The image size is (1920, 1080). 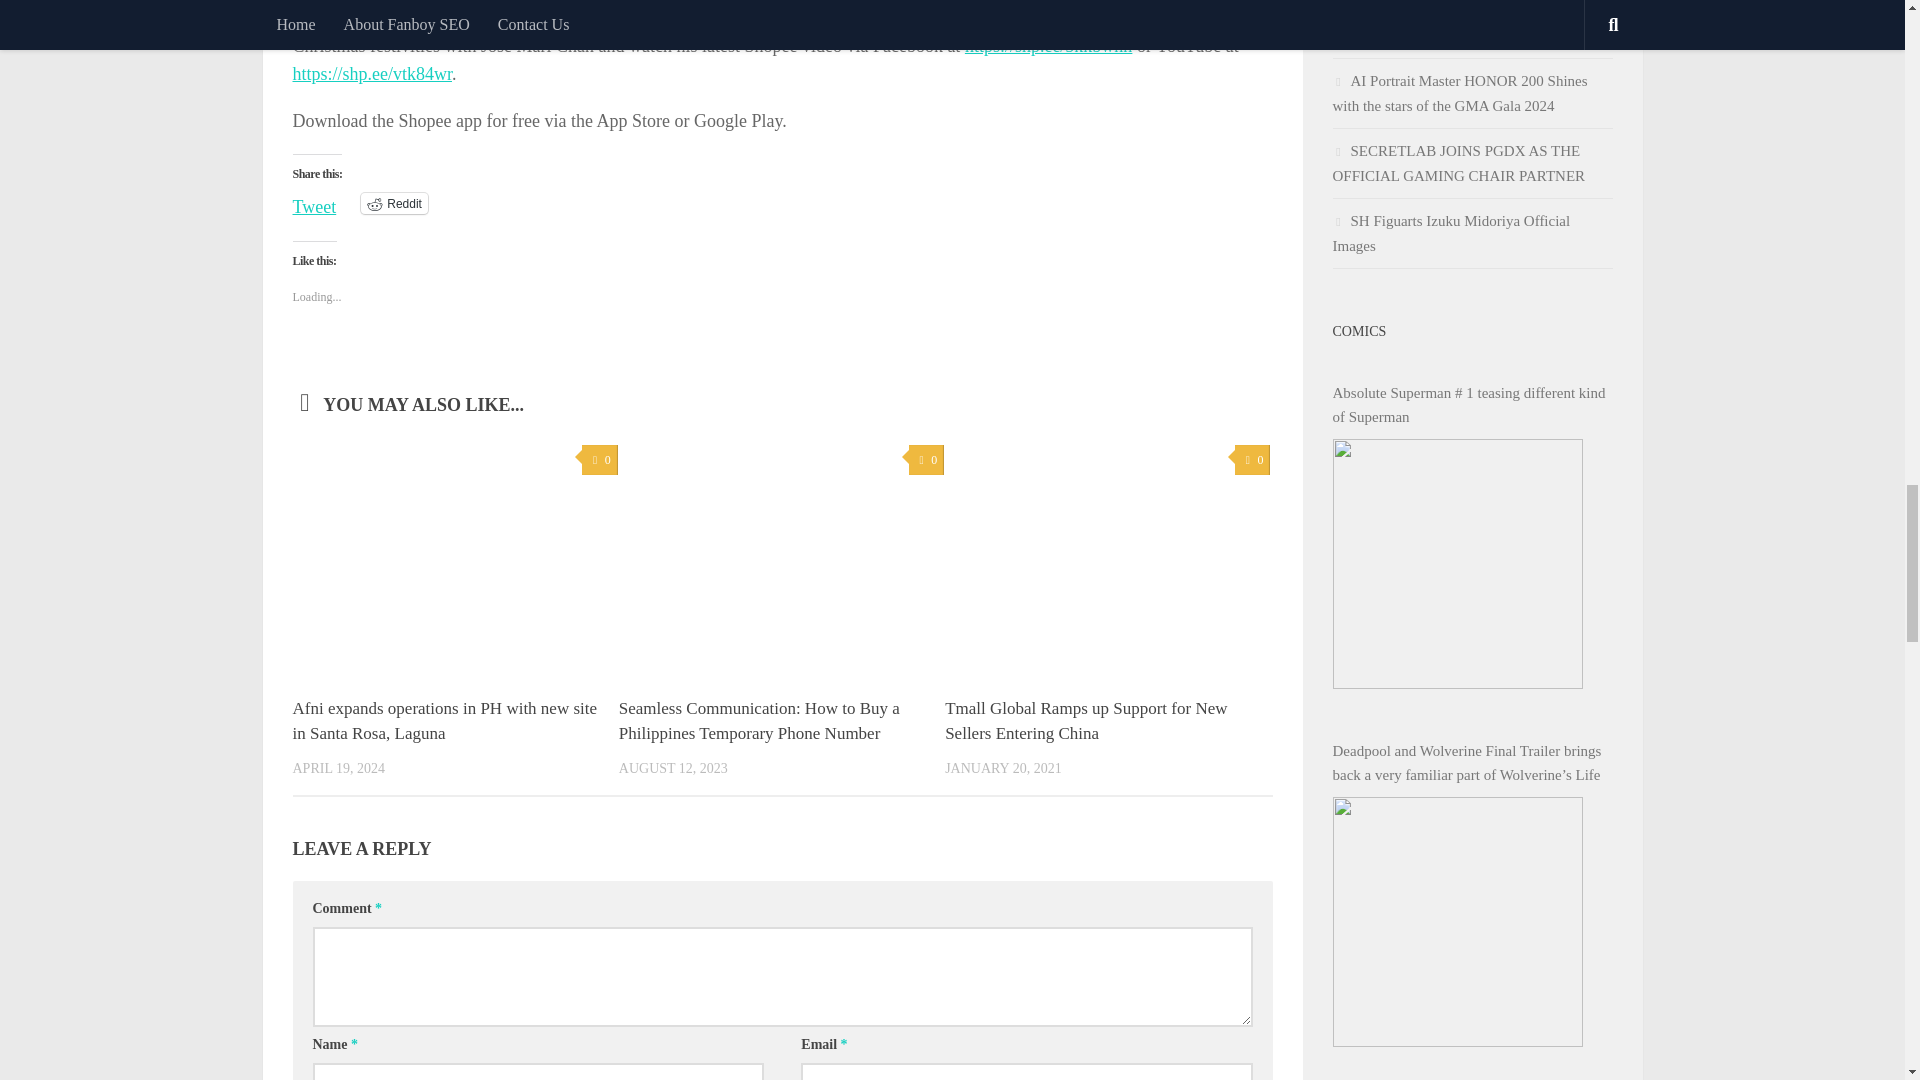 What do you see at coordinates (598, 460) in the screenshot?
I see `0` at bounding box center [598, 460].